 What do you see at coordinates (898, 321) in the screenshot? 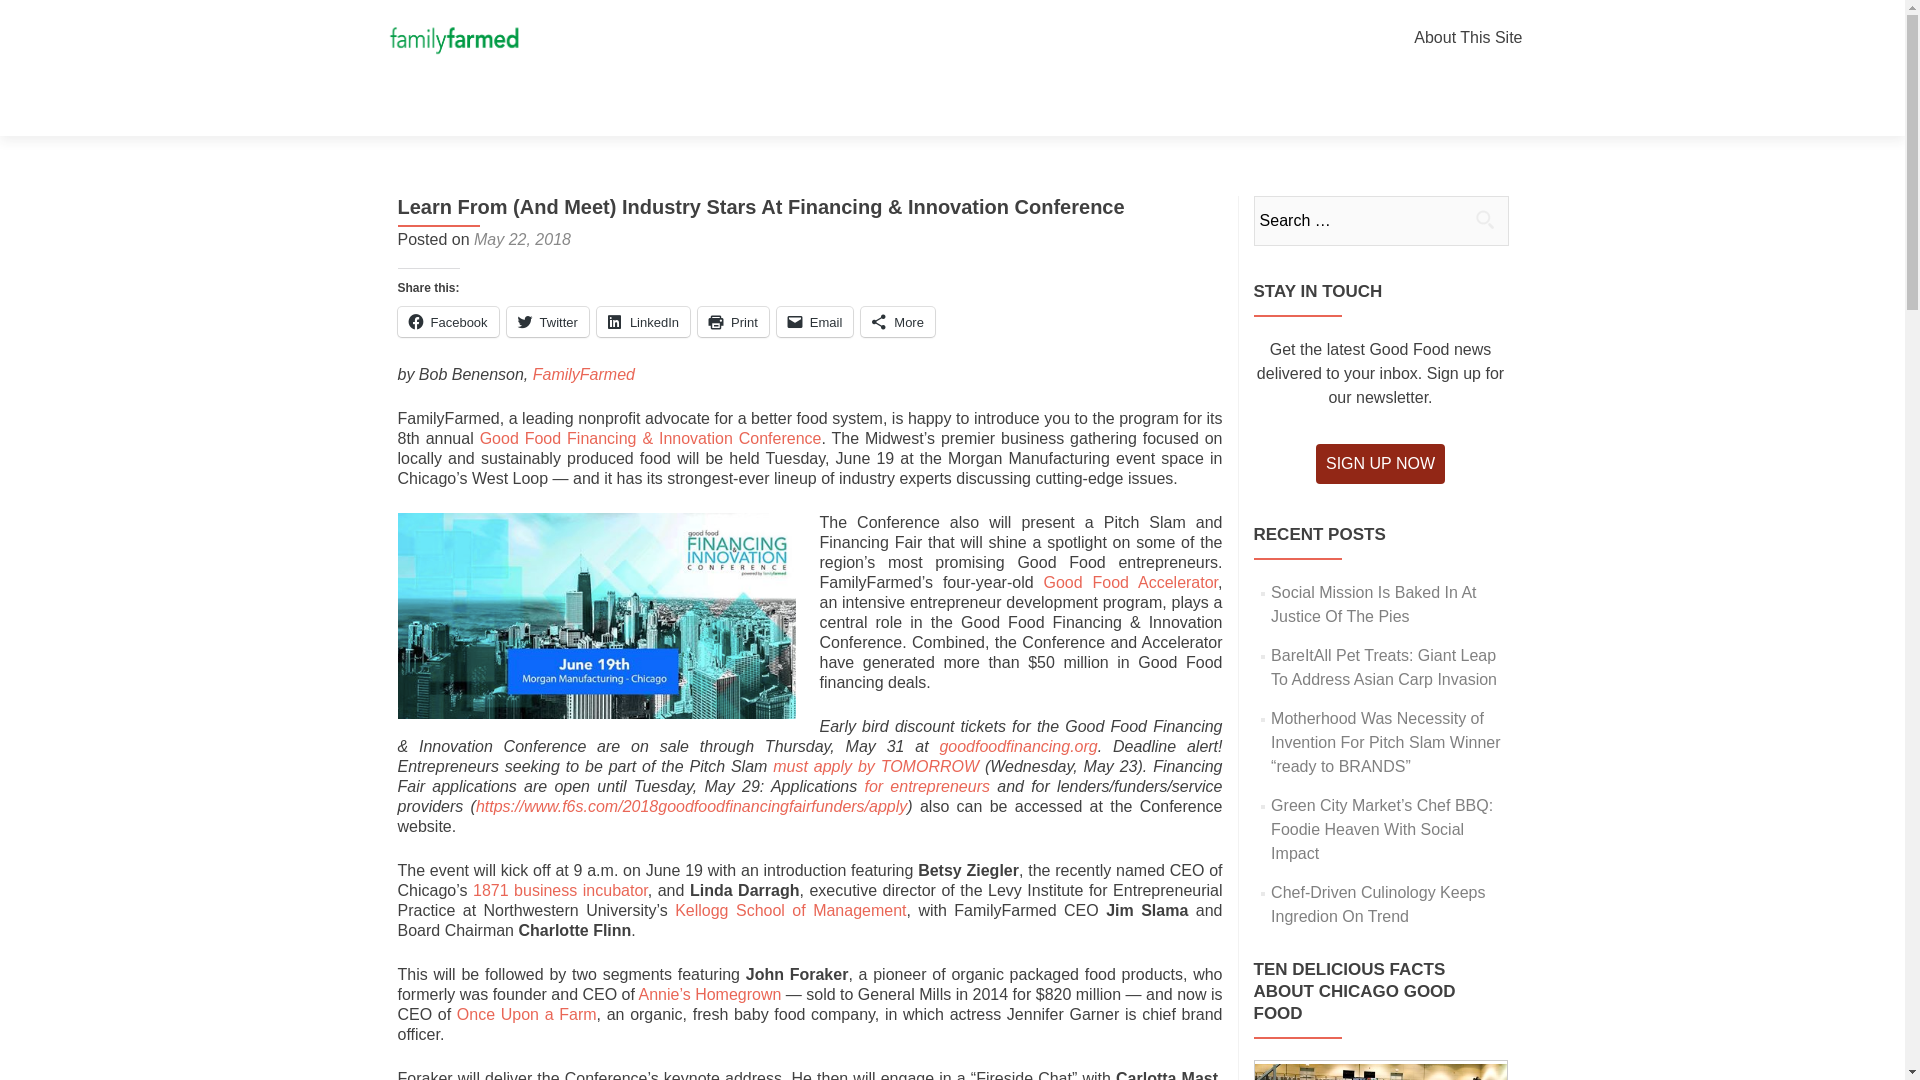
I see `More` at bounding box center [898, 321].